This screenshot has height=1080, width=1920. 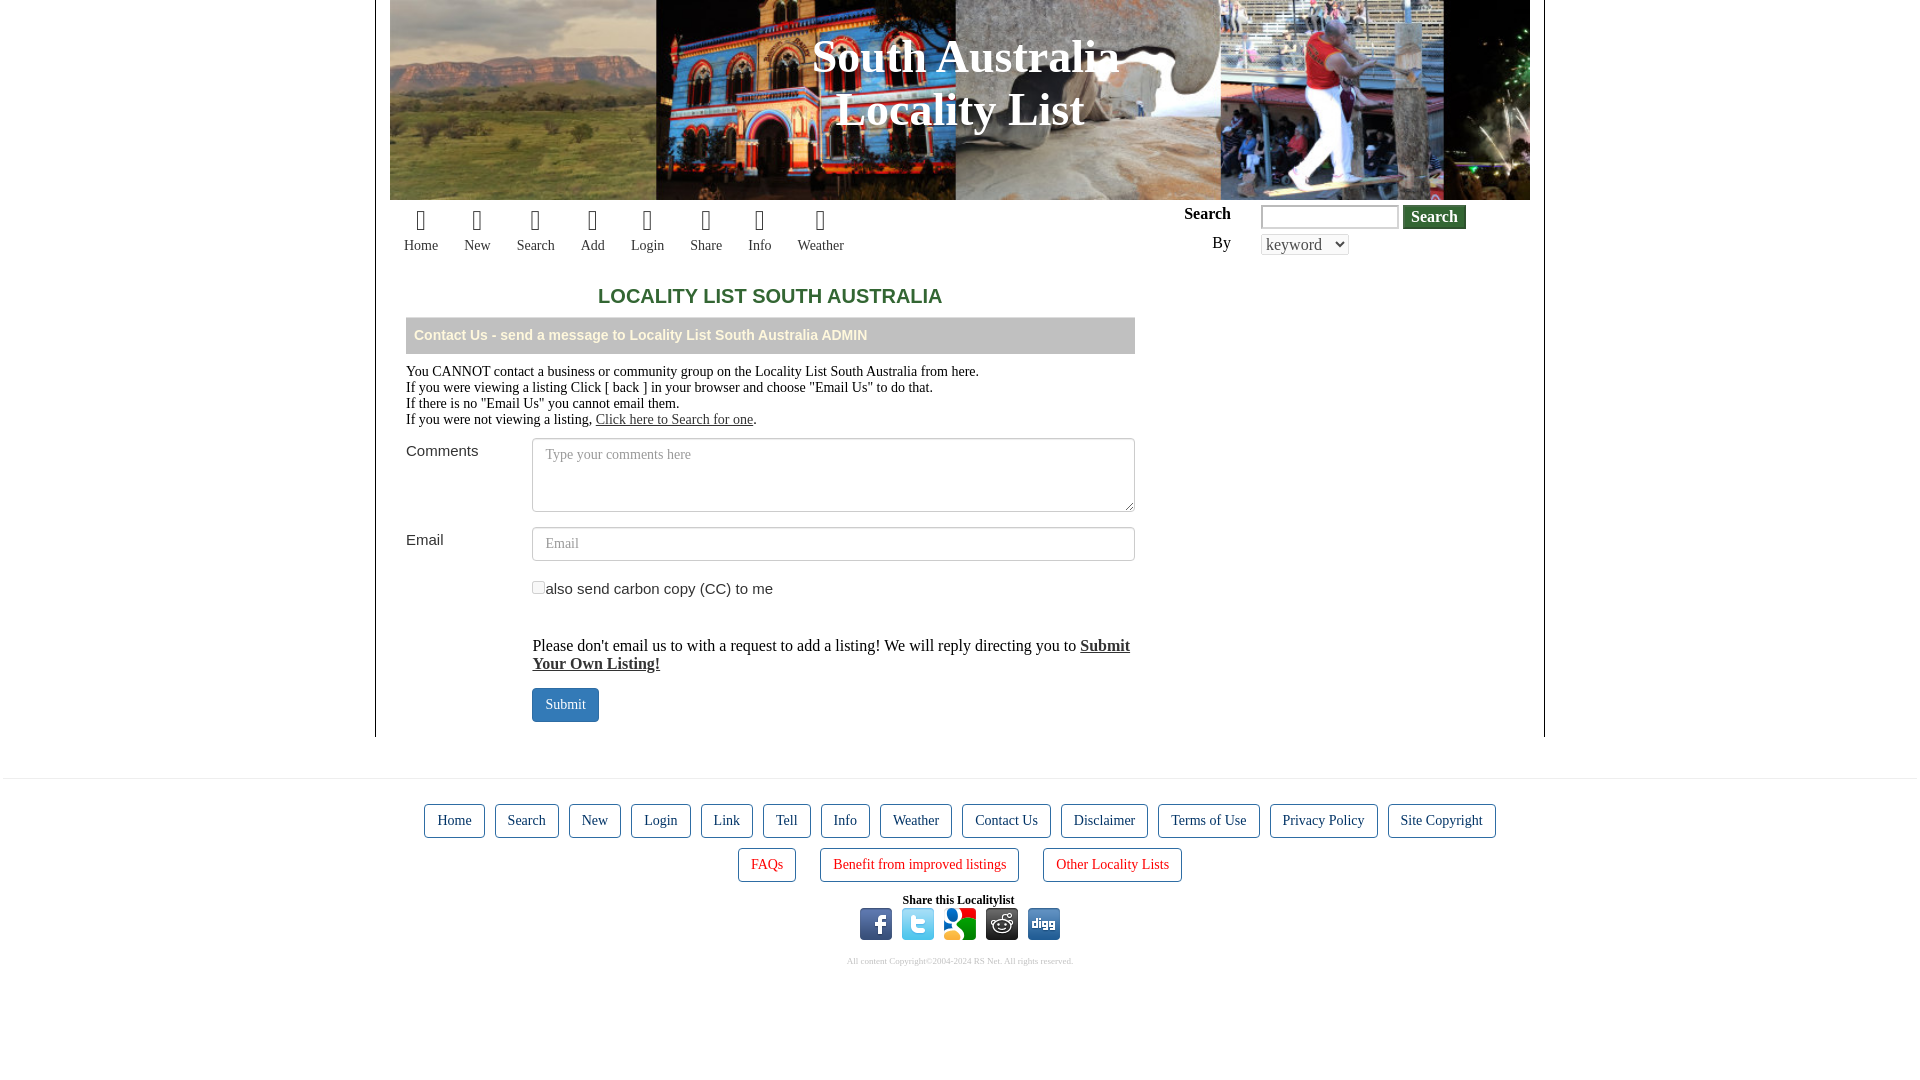 I want to click on Benefit from improved listings, so click(x=919, y=864).